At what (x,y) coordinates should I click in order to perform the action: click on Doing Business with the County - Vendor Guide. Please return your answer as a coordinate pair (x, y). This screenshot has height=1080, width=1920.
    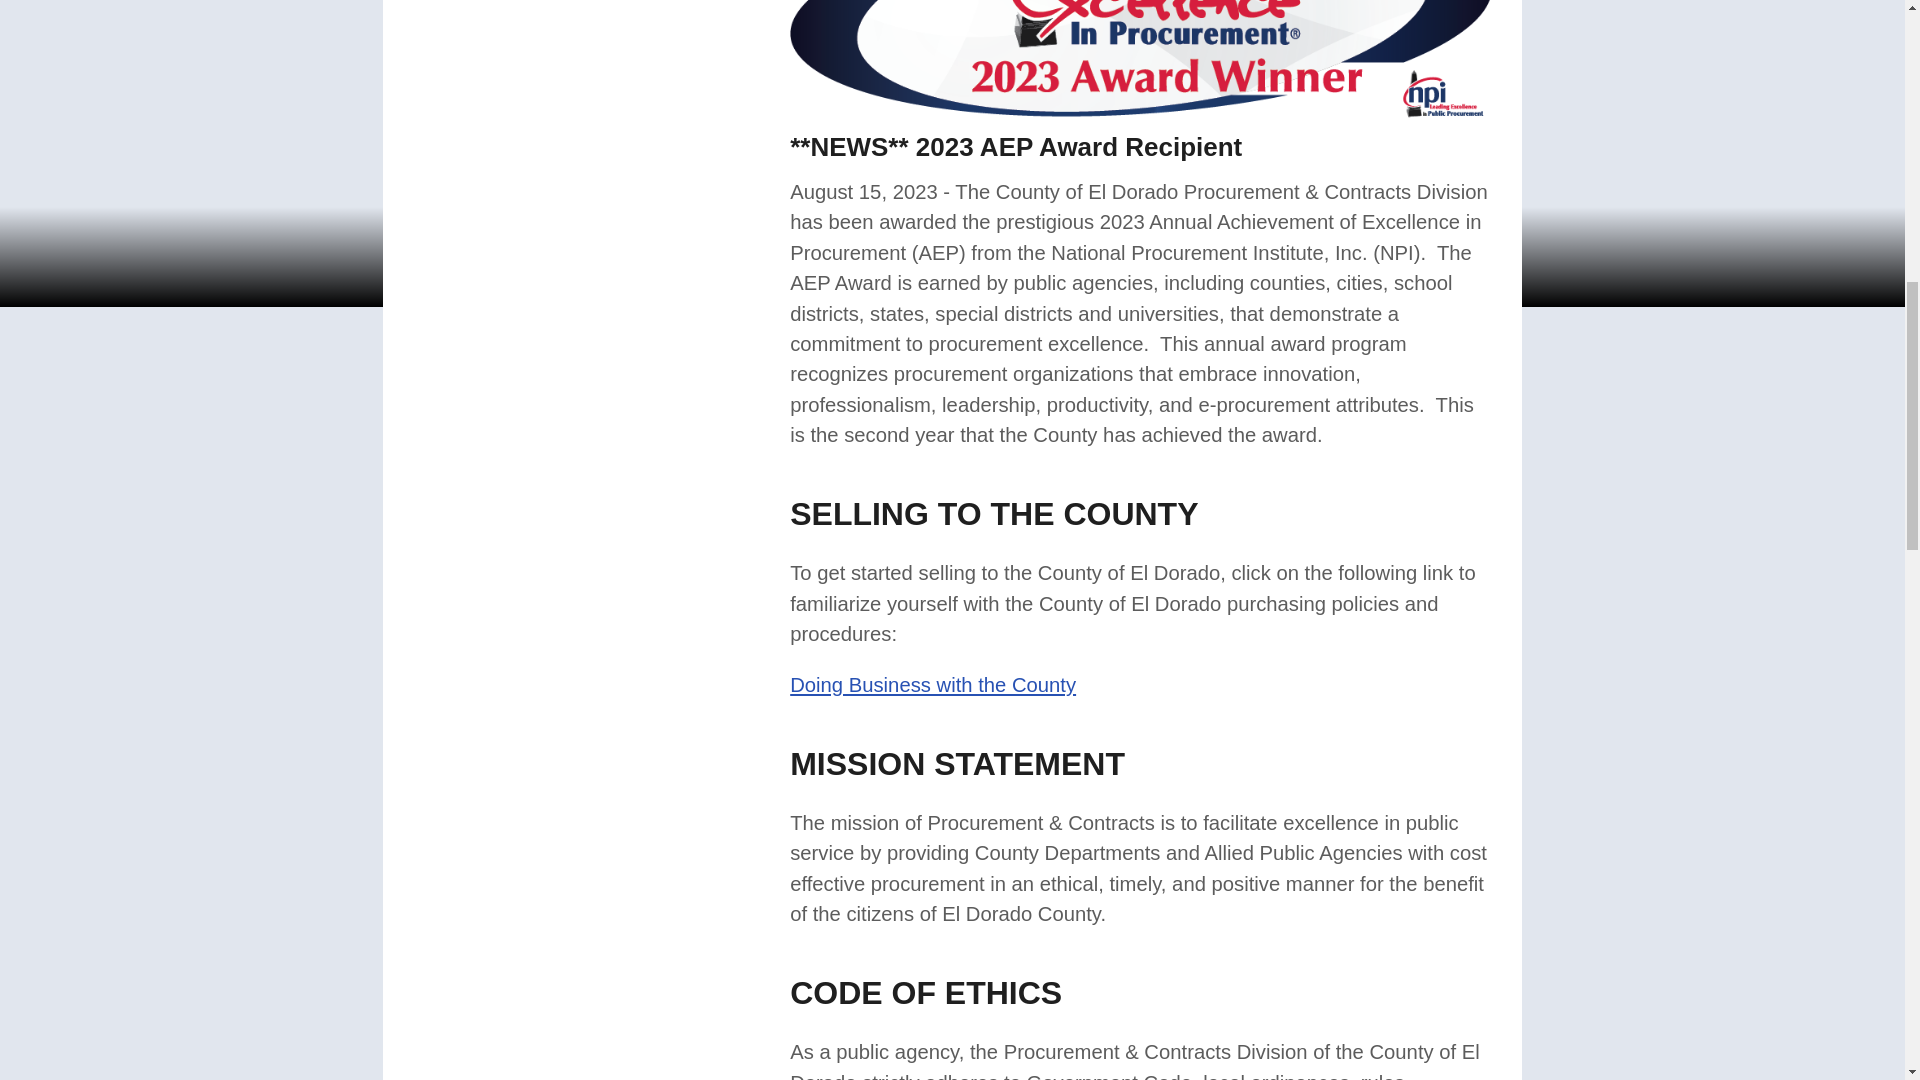
    Looking at the image, I should click on (932, 684).